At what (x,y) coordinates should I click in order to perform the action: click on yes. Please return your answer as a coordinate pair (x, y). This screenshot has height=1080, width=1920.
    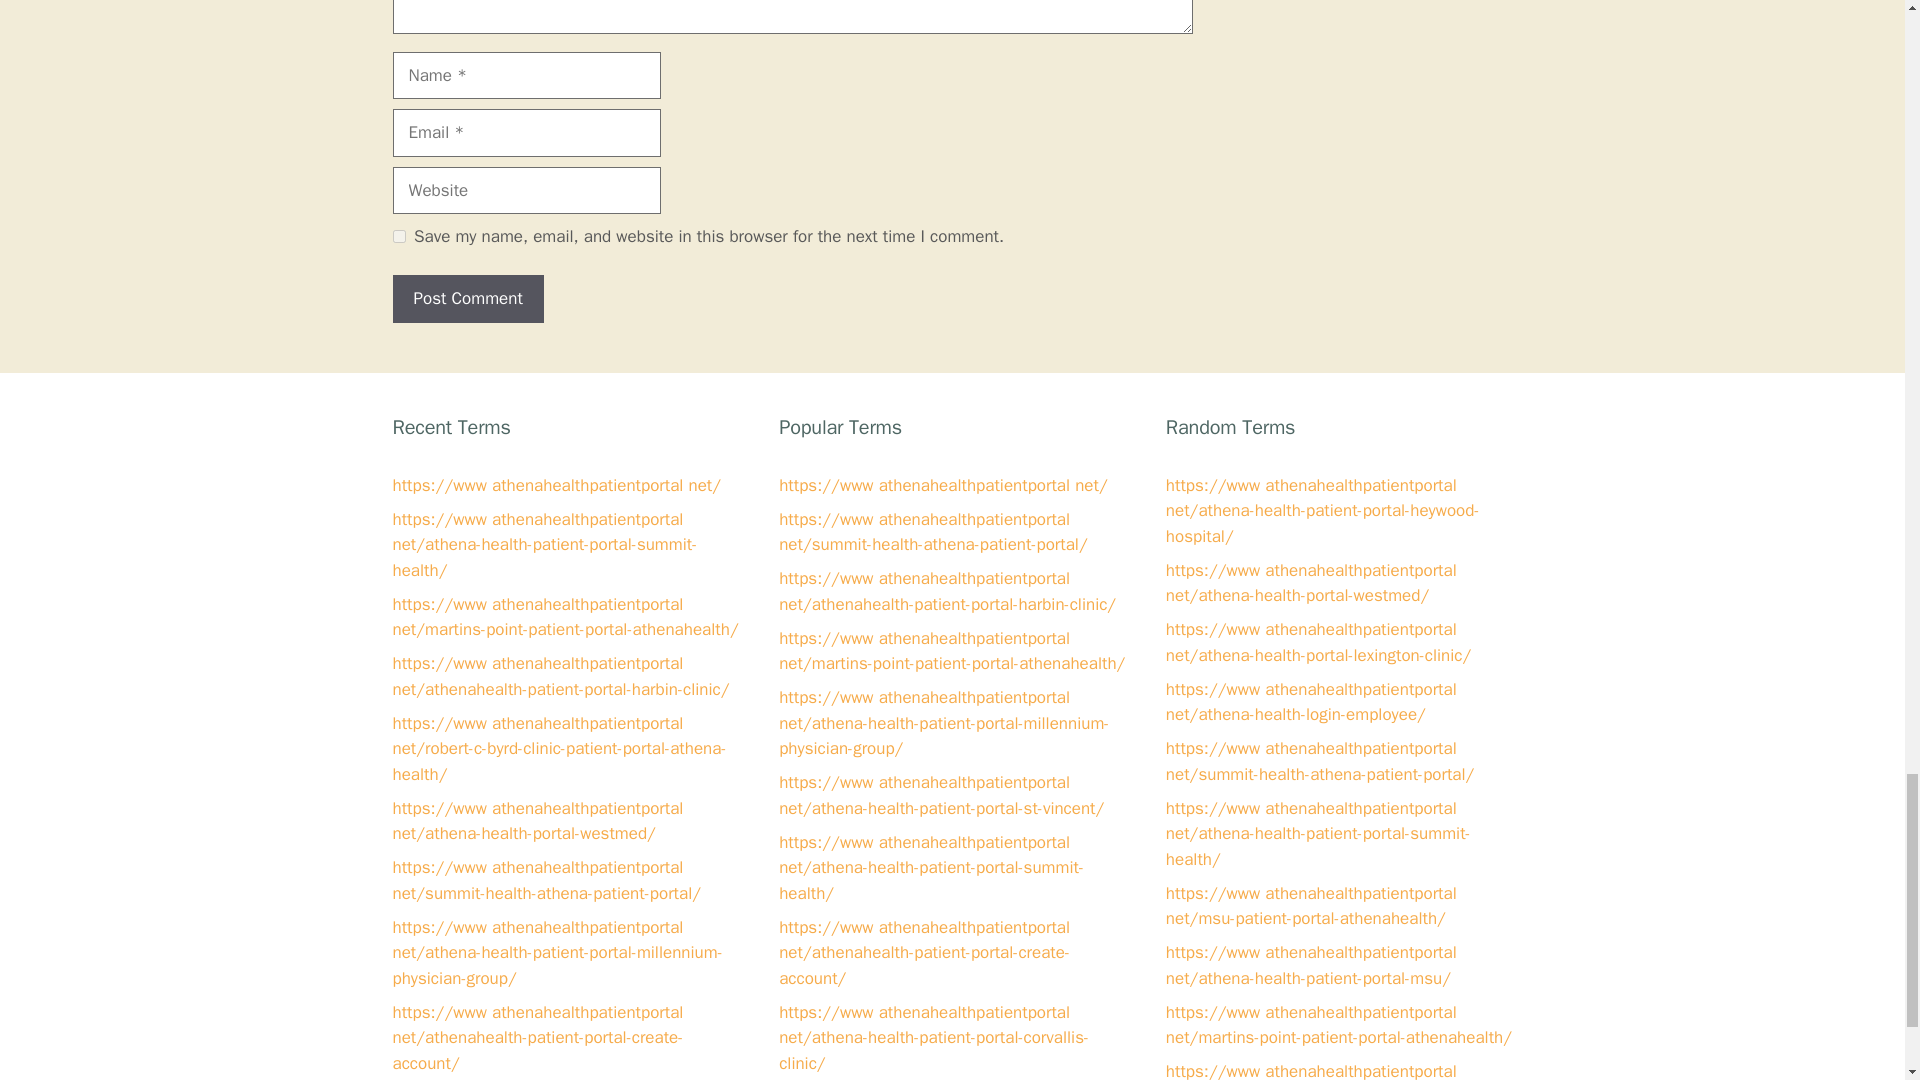
    Looking at the image, I should click on (398, 236).